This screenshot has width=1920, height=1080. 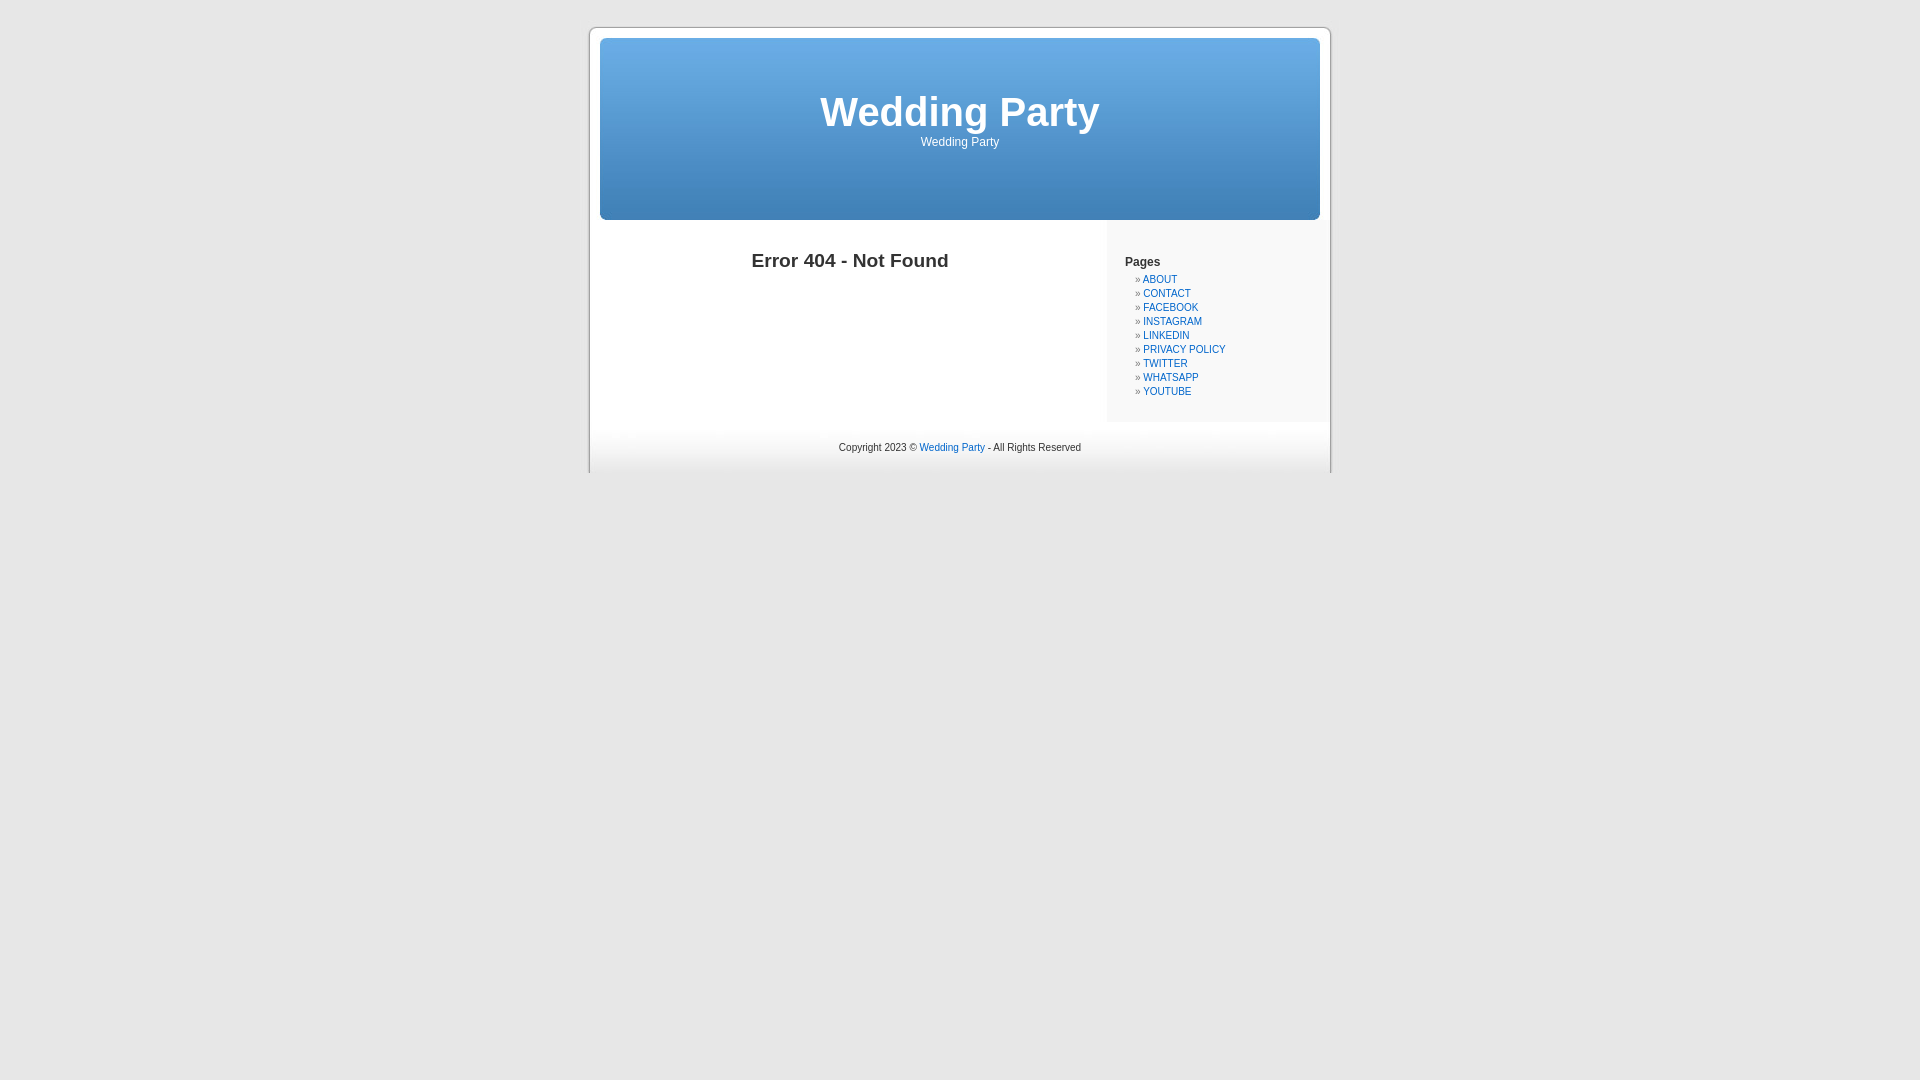 What do you see at coordinates (1184, 350) in the screenshot?
I see `PRIVACY POLICY` at bounding box center [1184, 350].